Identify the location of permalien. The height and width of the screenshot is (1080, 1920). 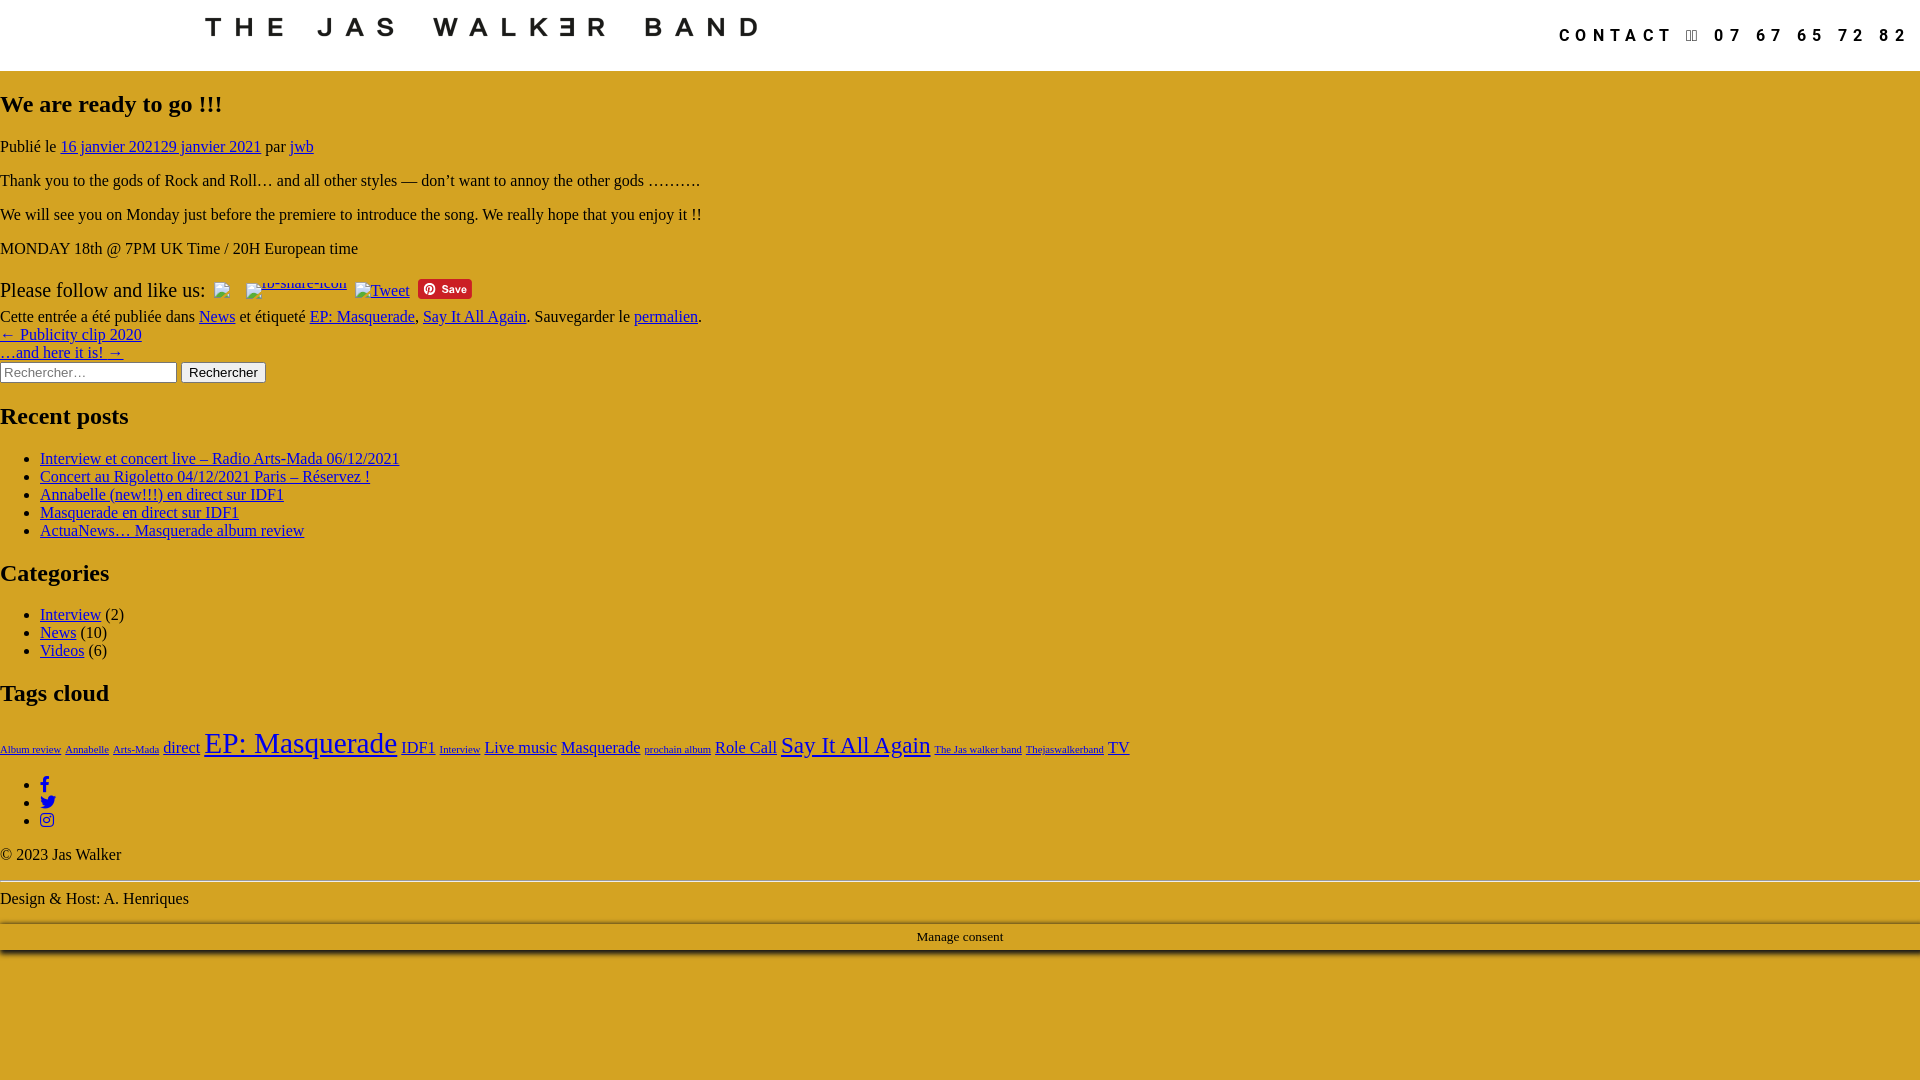
(666, 316).